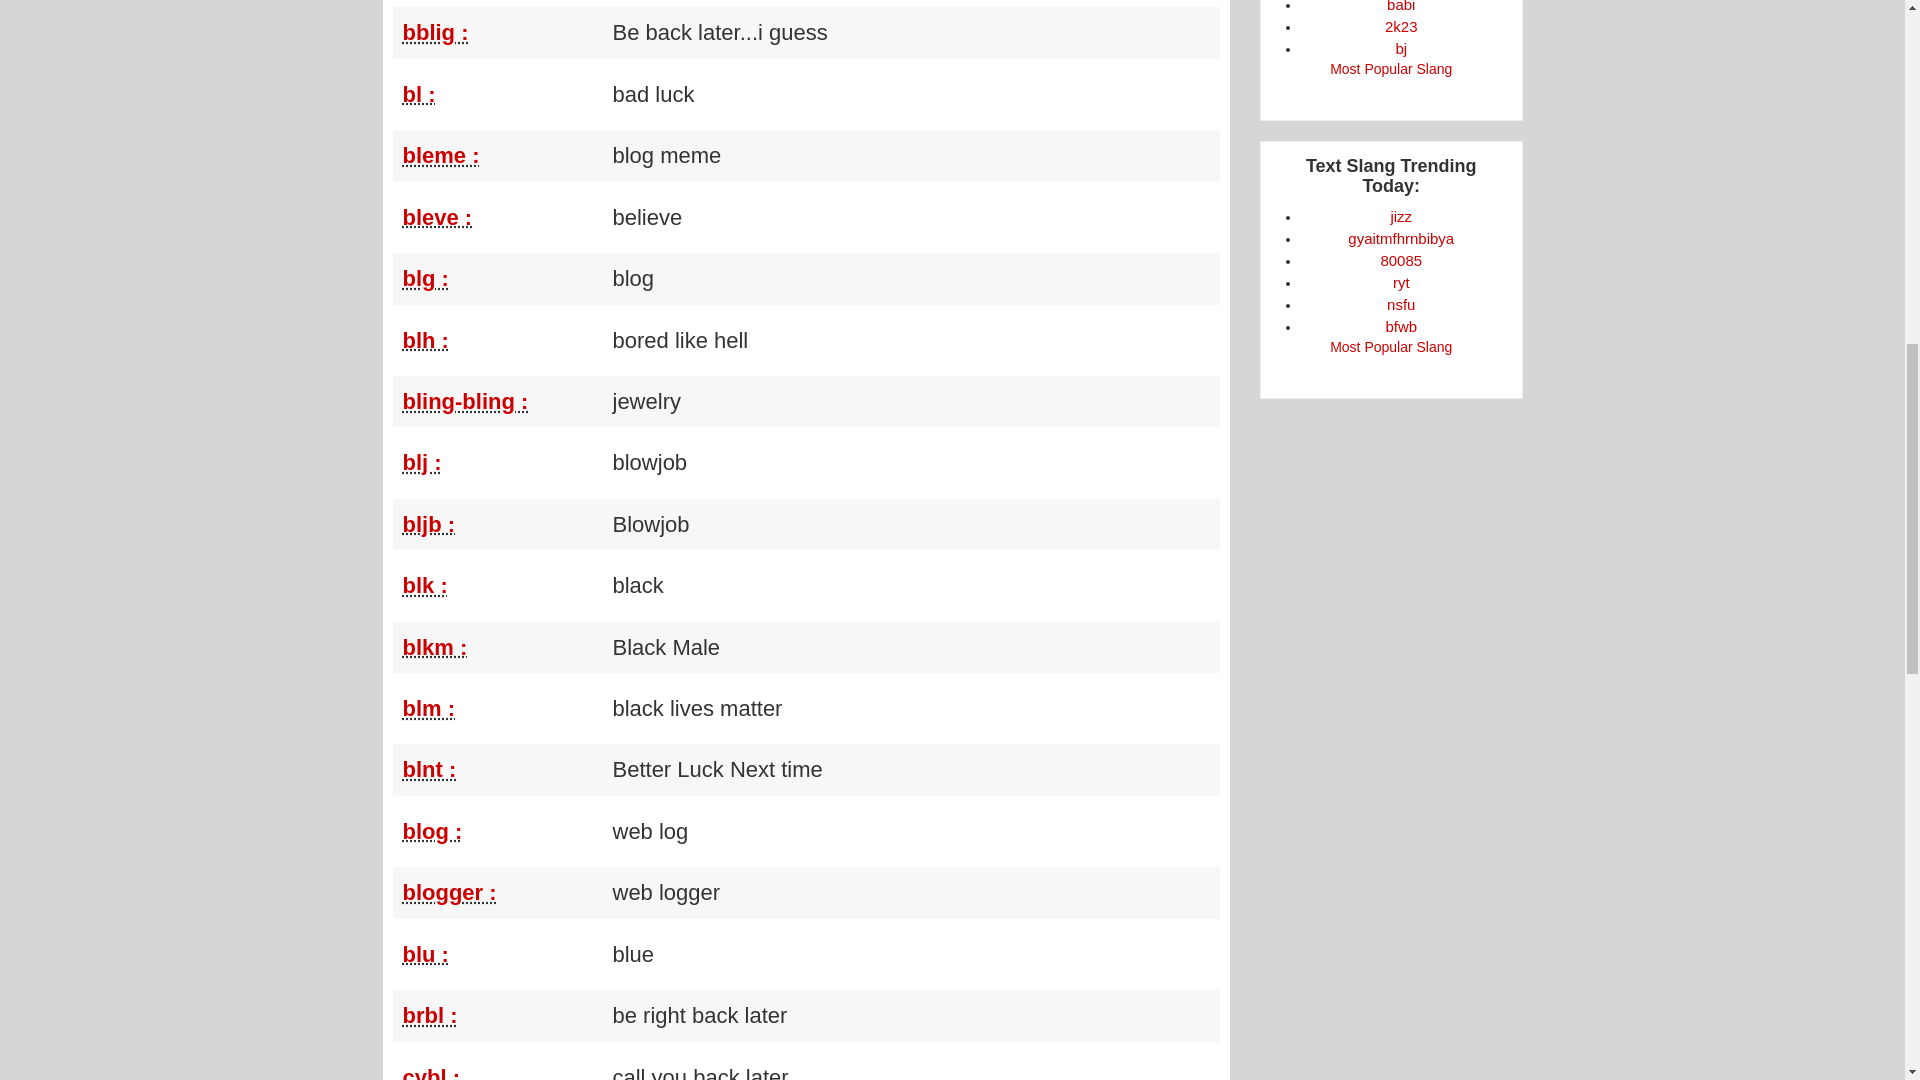 The width and height of the screenshot is (1920, 1080). What do you see at coordinates (502, 769) in the screenshot?
I see `Better Luck Next time` at bounding box center [502, 769].